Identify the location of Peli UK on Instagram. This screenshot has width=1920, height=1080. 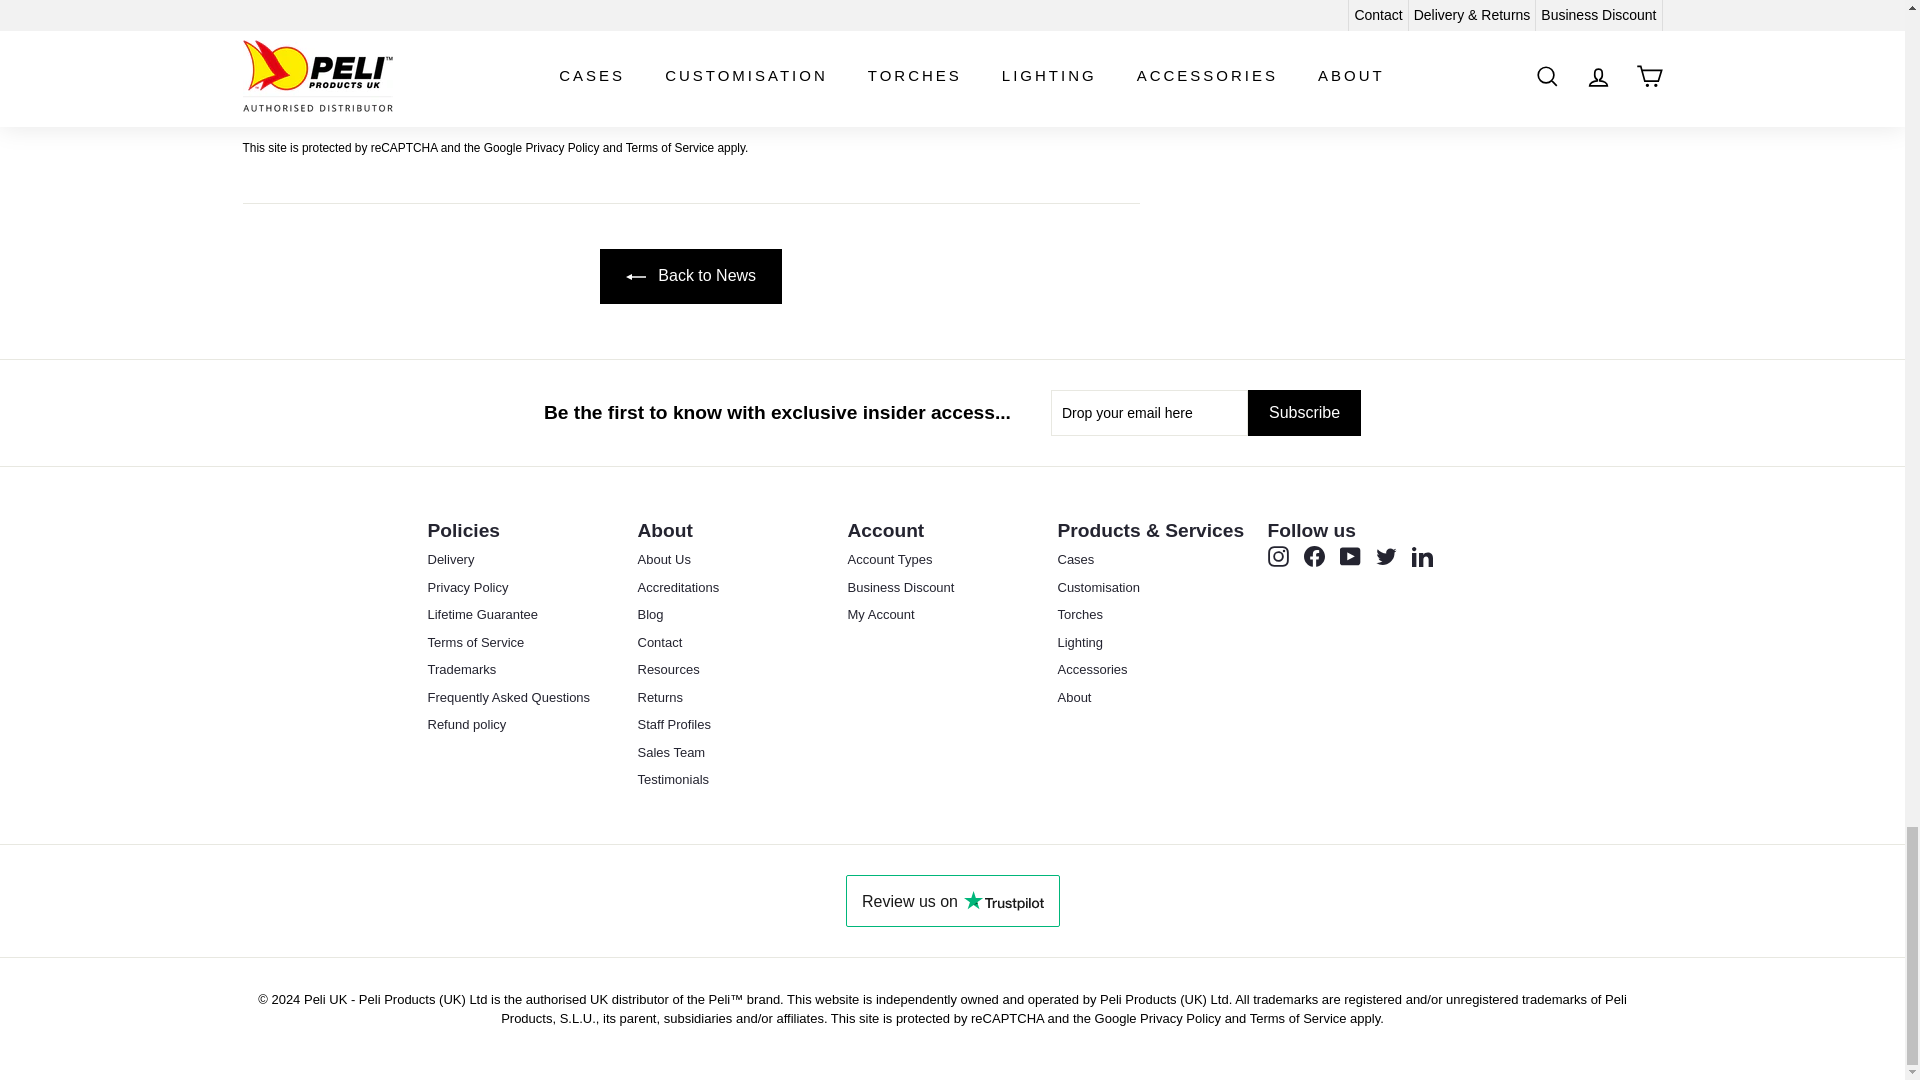
(1278, 556).